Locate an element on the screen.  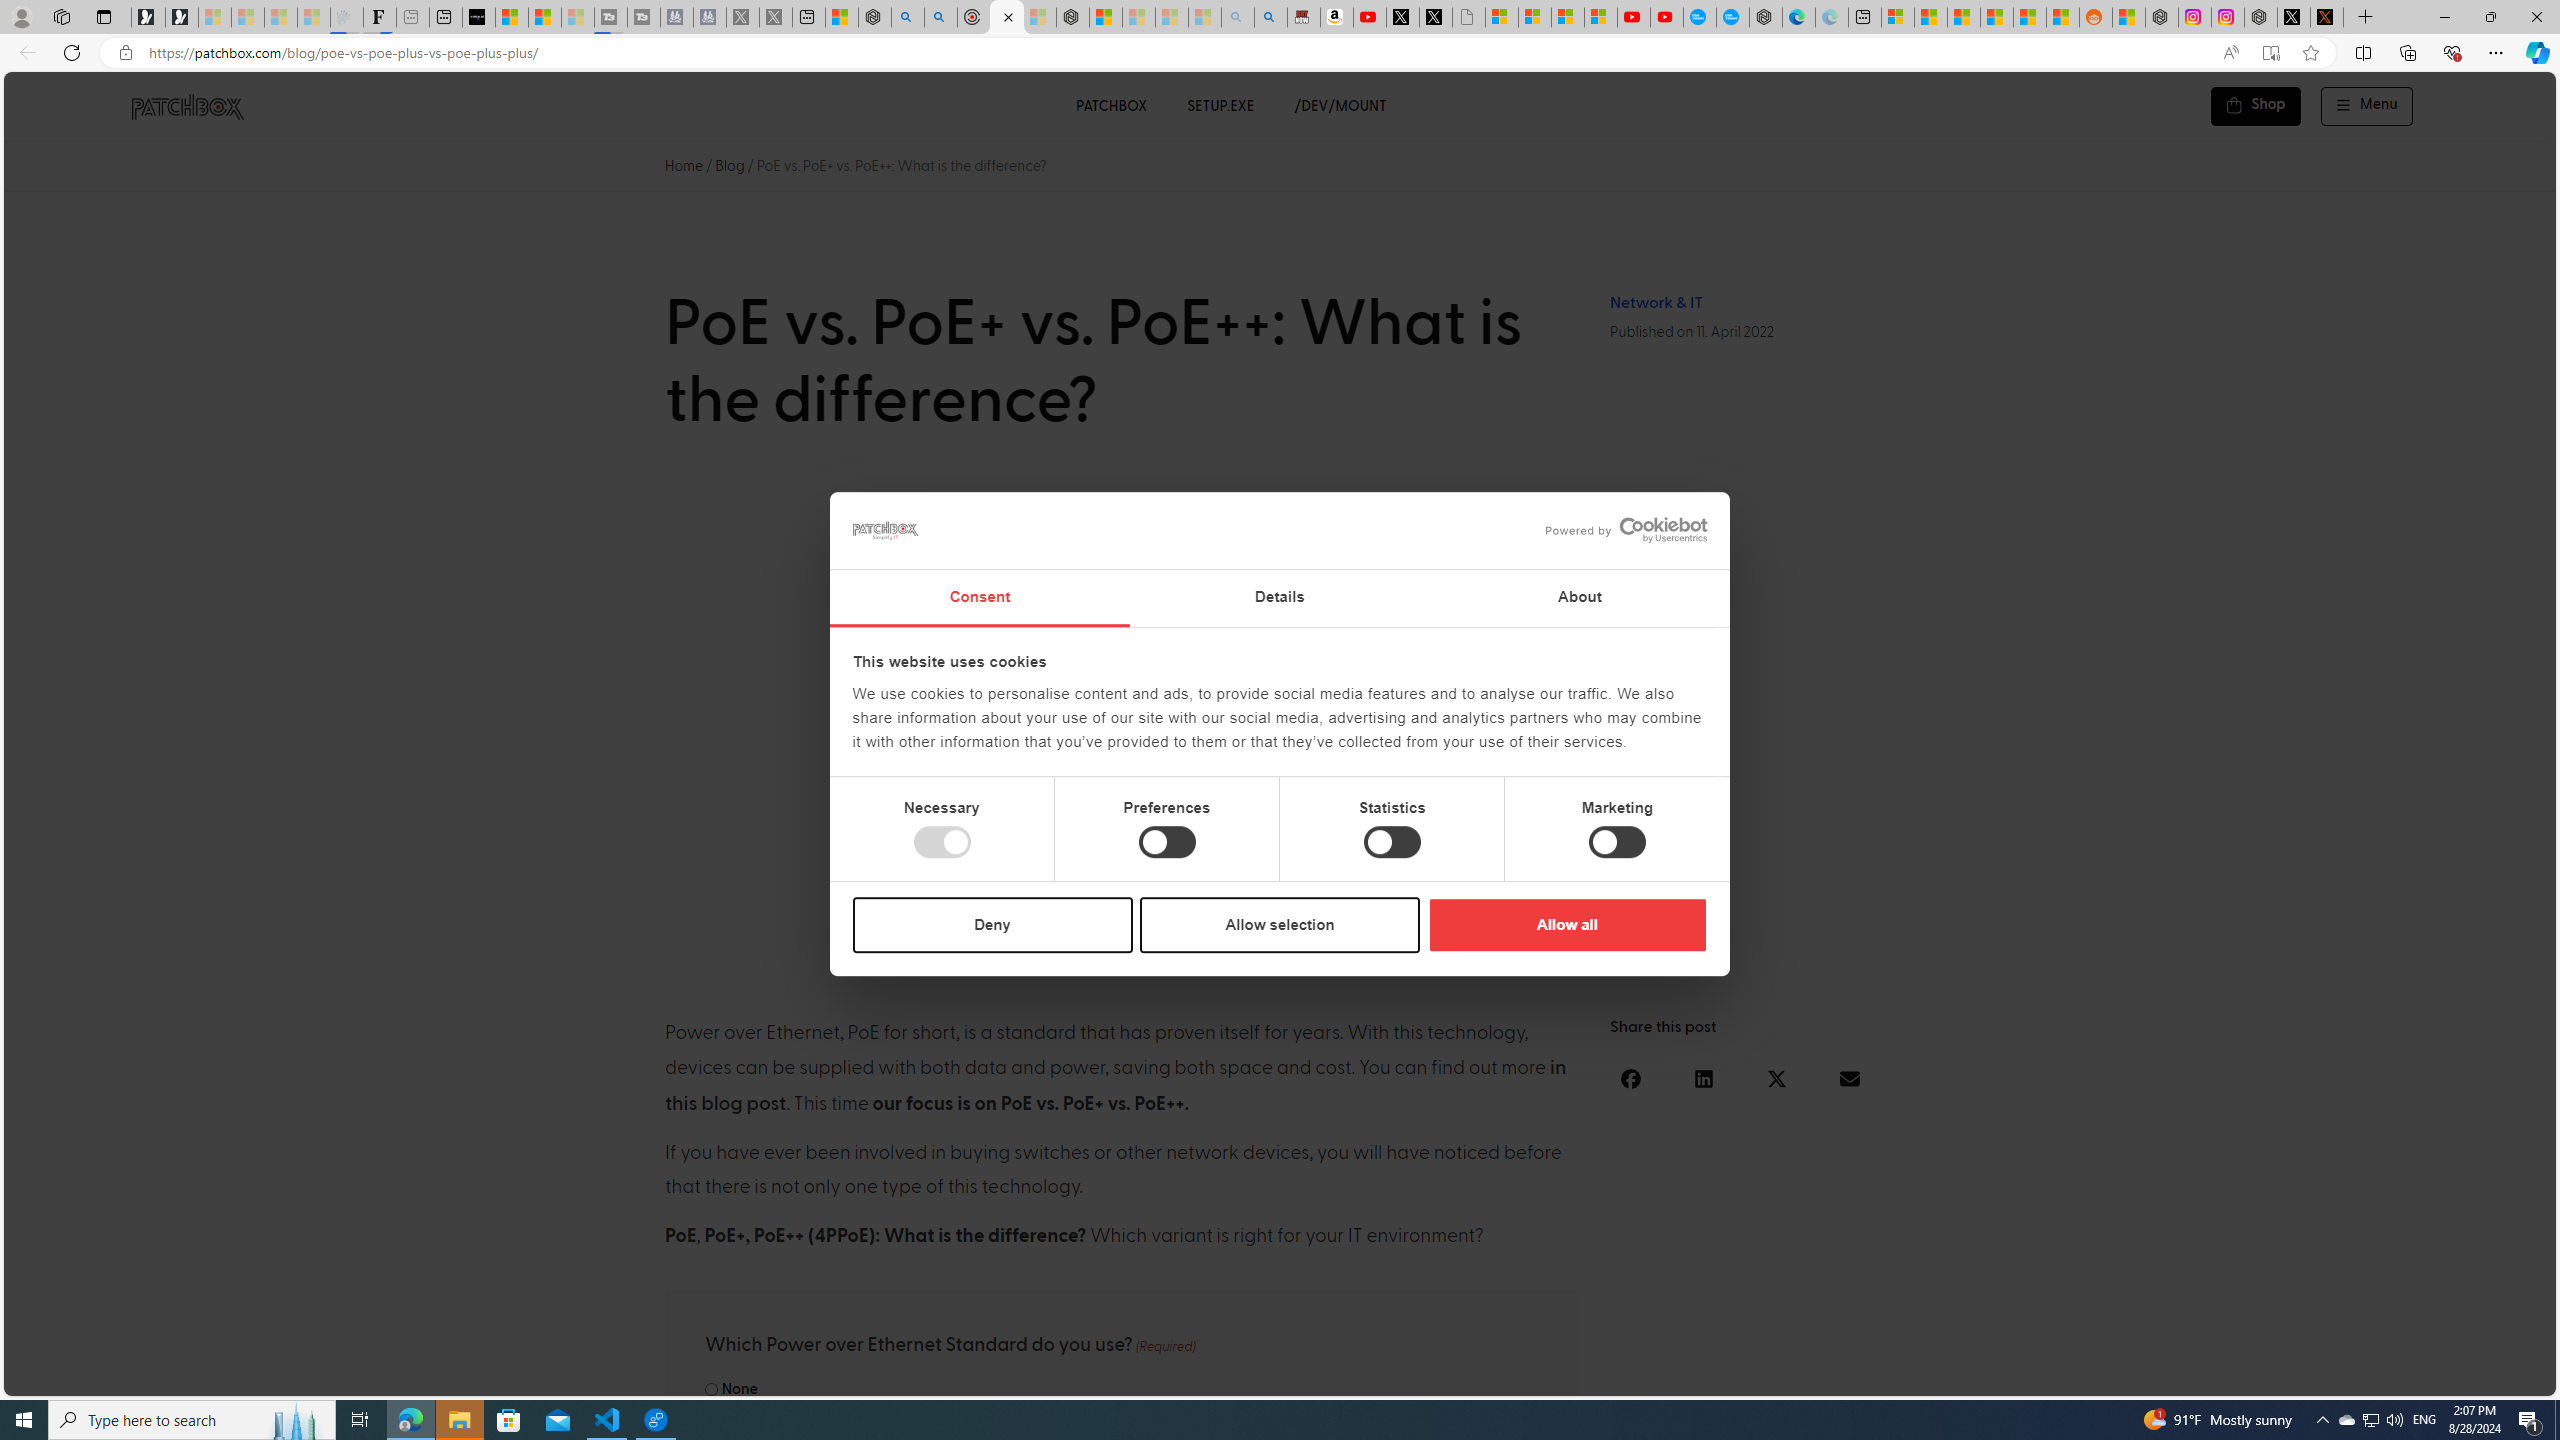
/DEV/MOUNT is located at coordinates (1341, 106).